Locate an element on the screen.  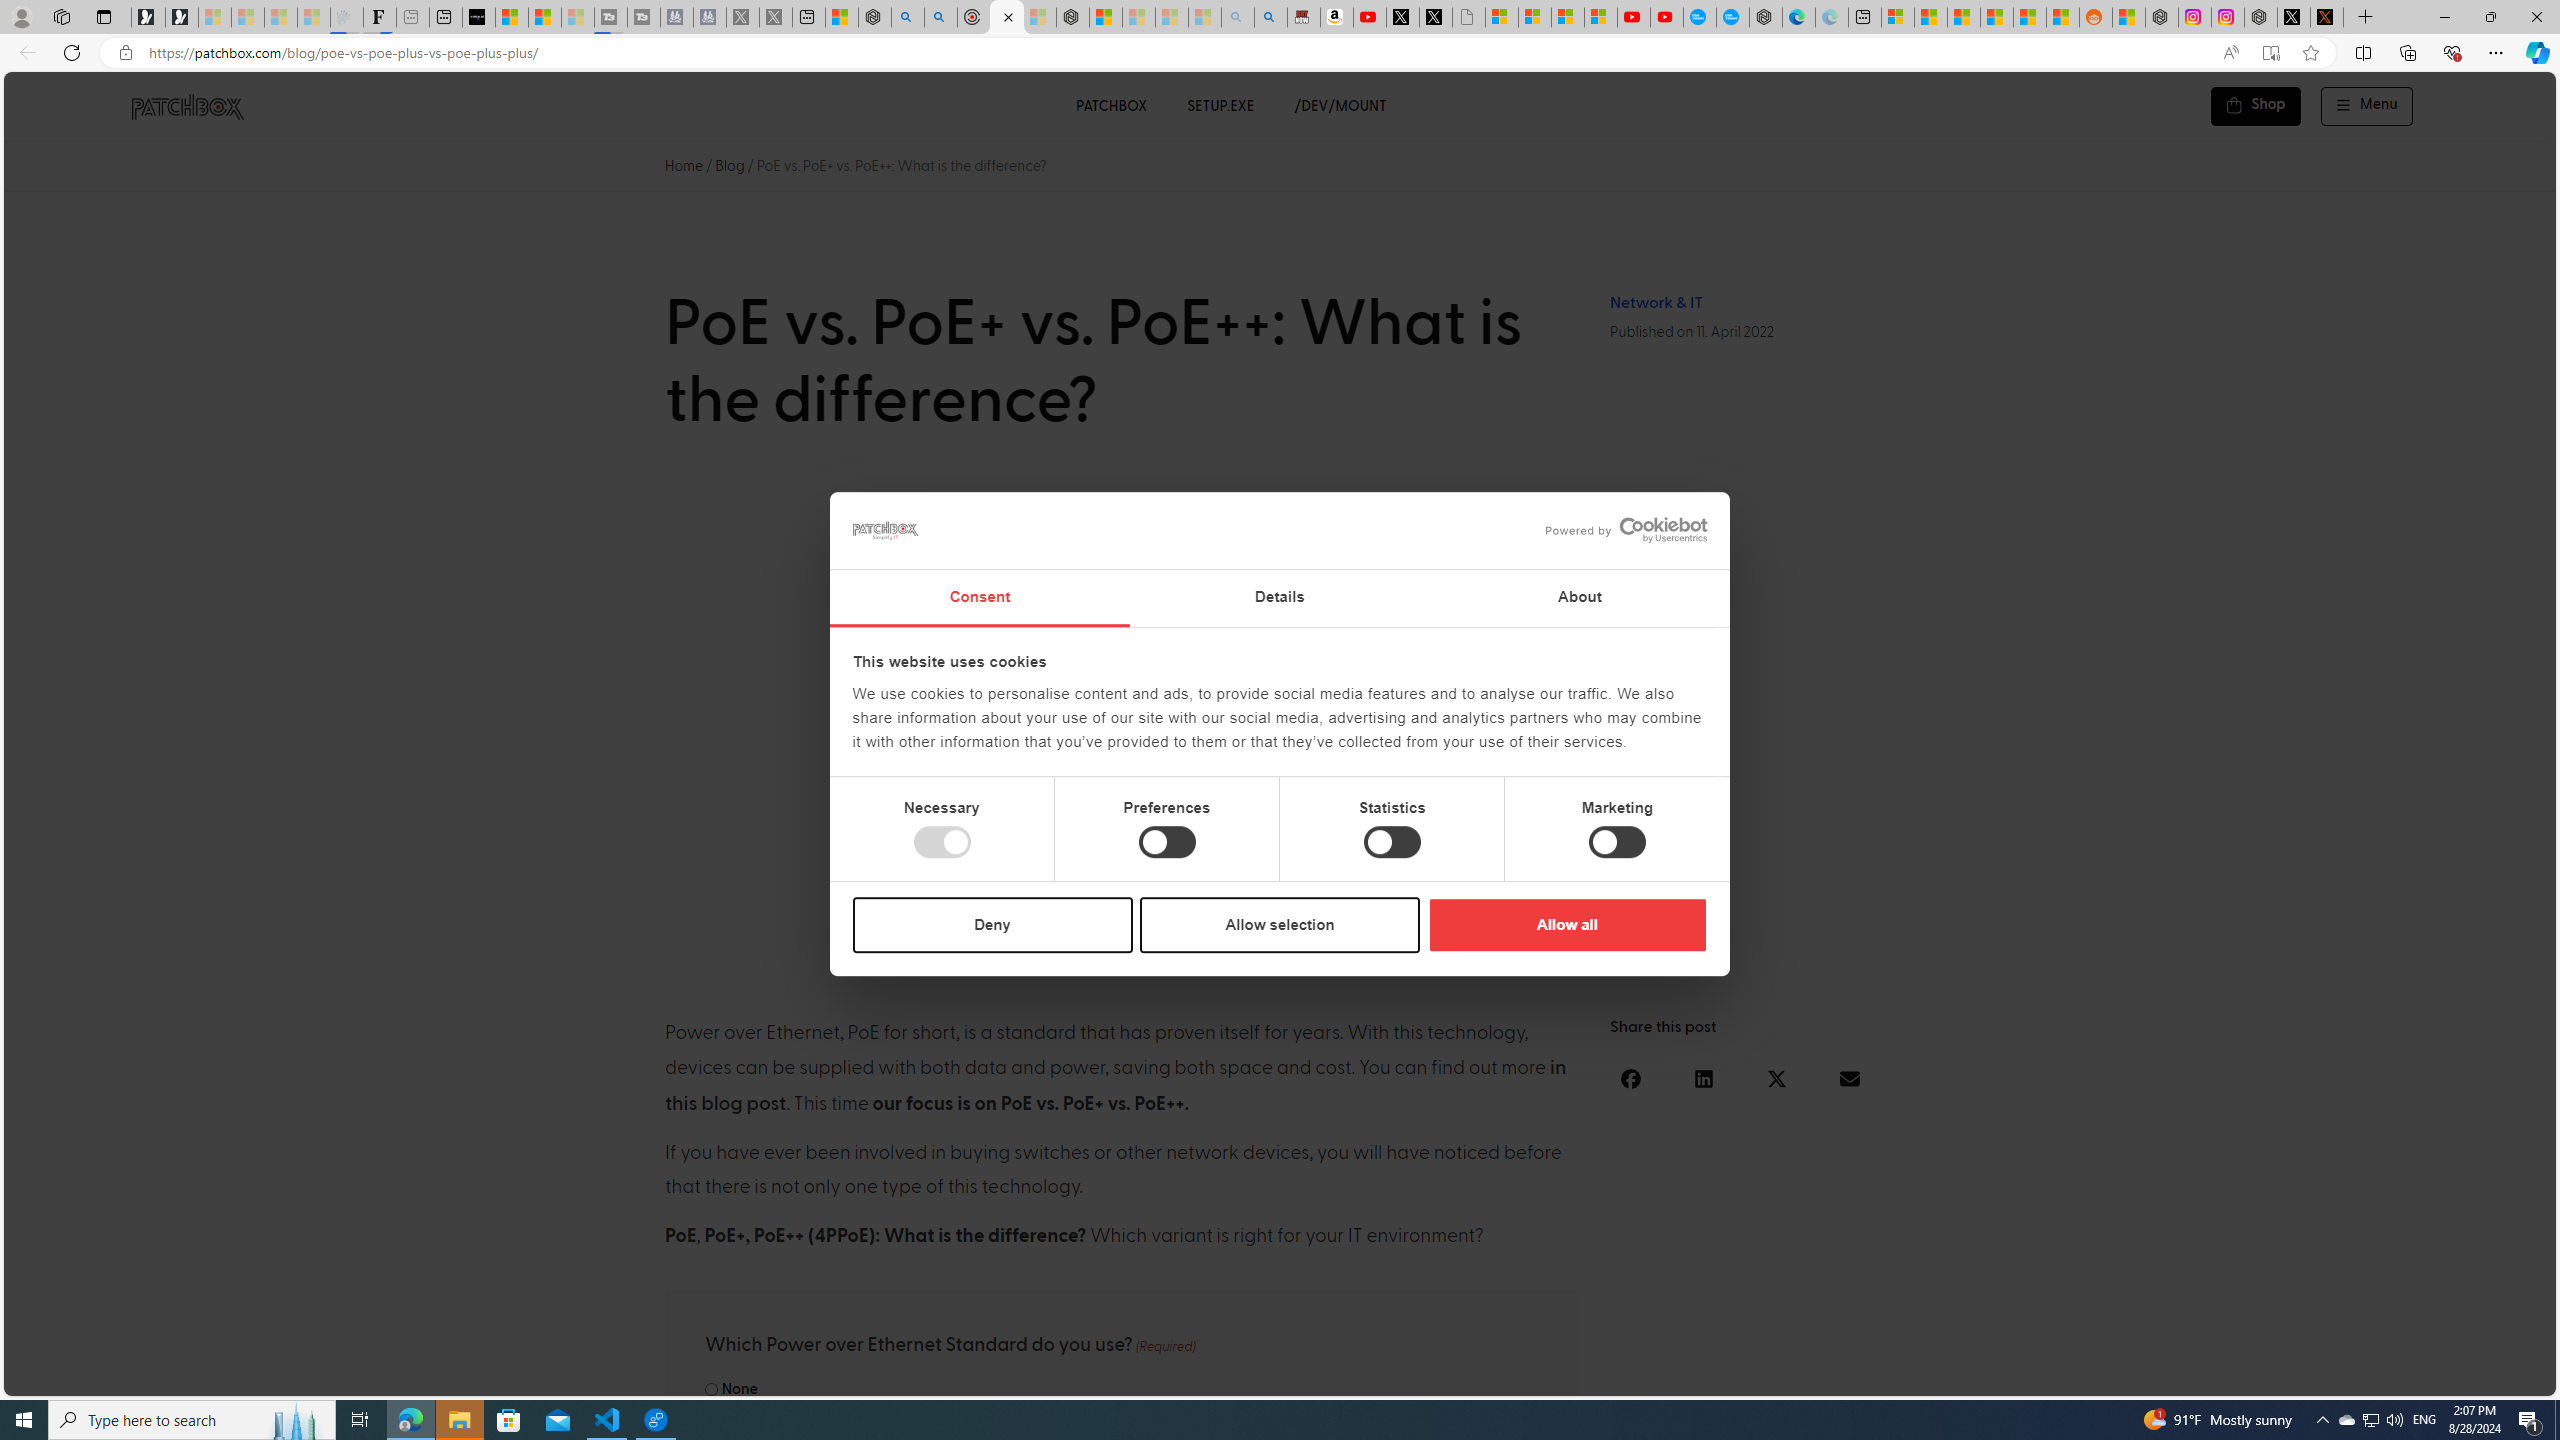
/DEV/MOUNT is located at coordinates (1341, 106).